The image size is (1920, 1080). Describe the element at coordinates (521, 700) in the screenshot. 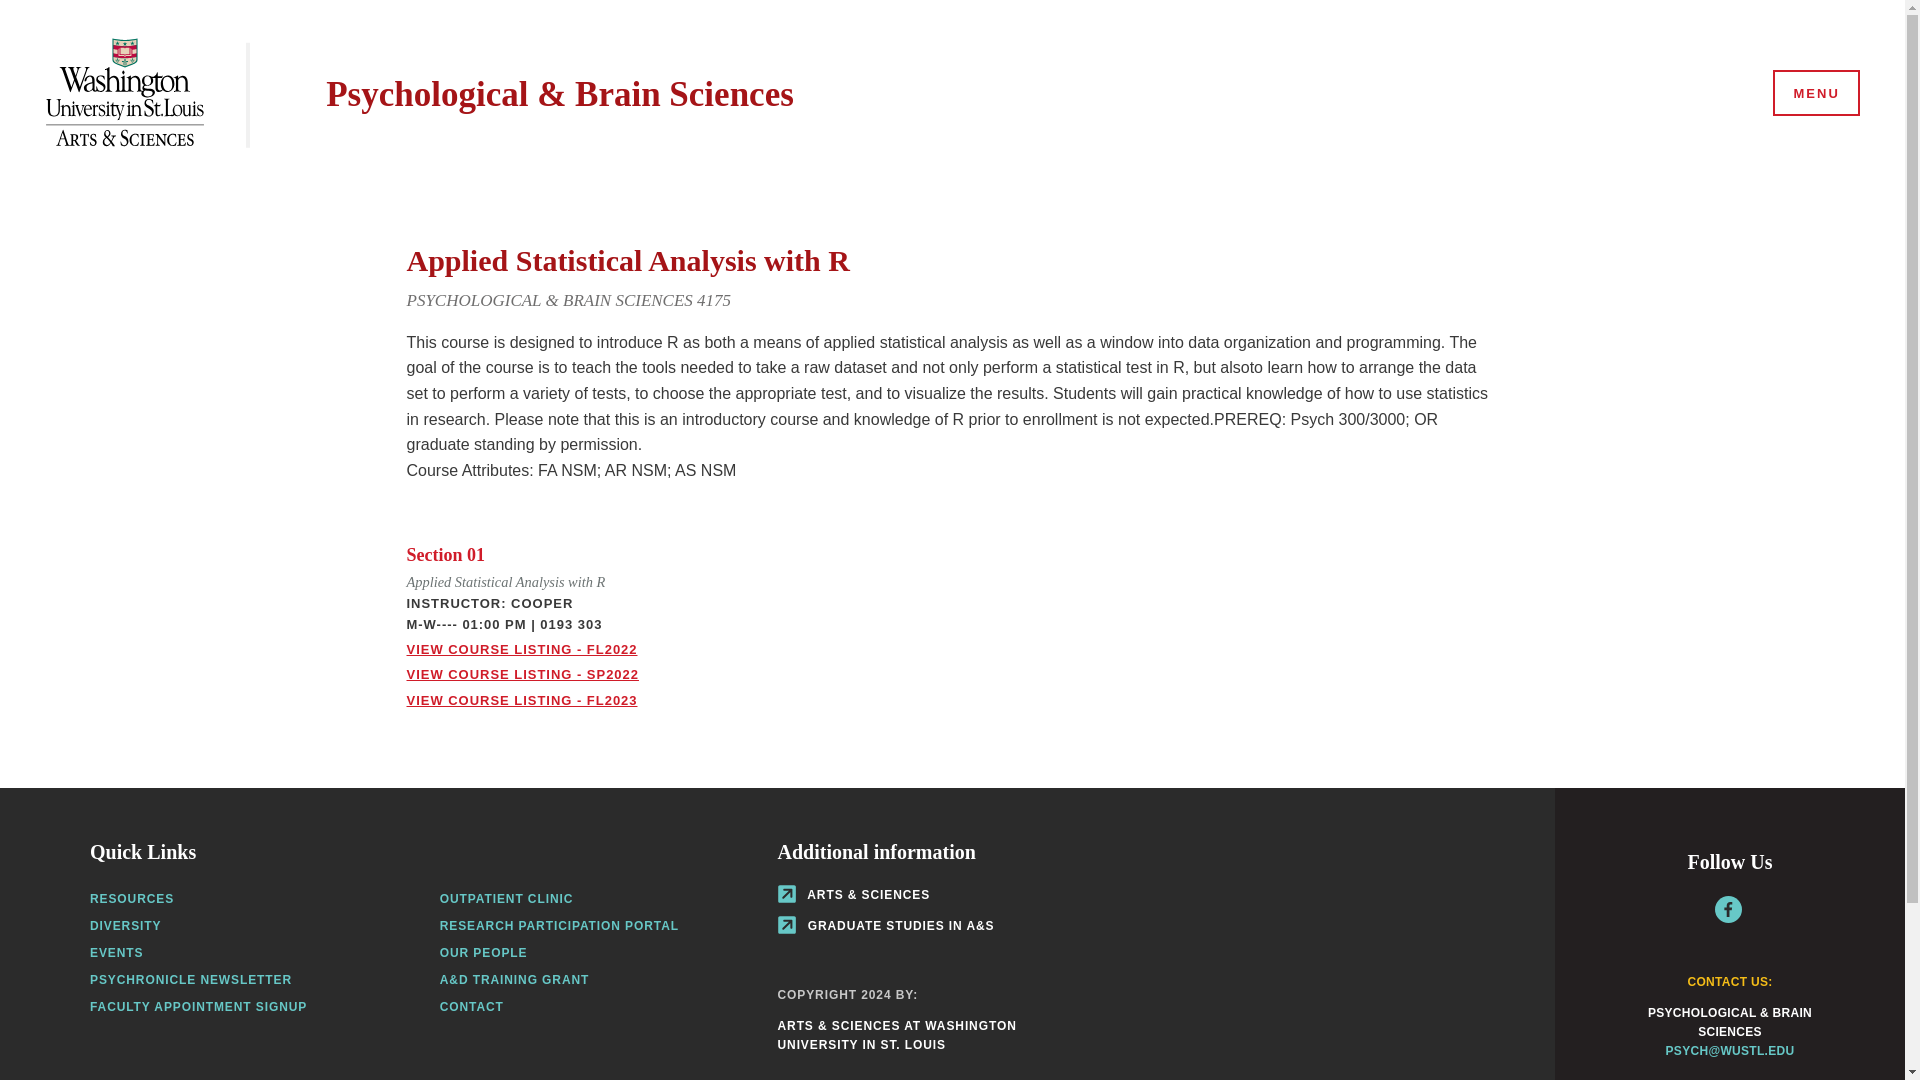

I see `VIEW COURSE LISTING - FL2023` at that location.